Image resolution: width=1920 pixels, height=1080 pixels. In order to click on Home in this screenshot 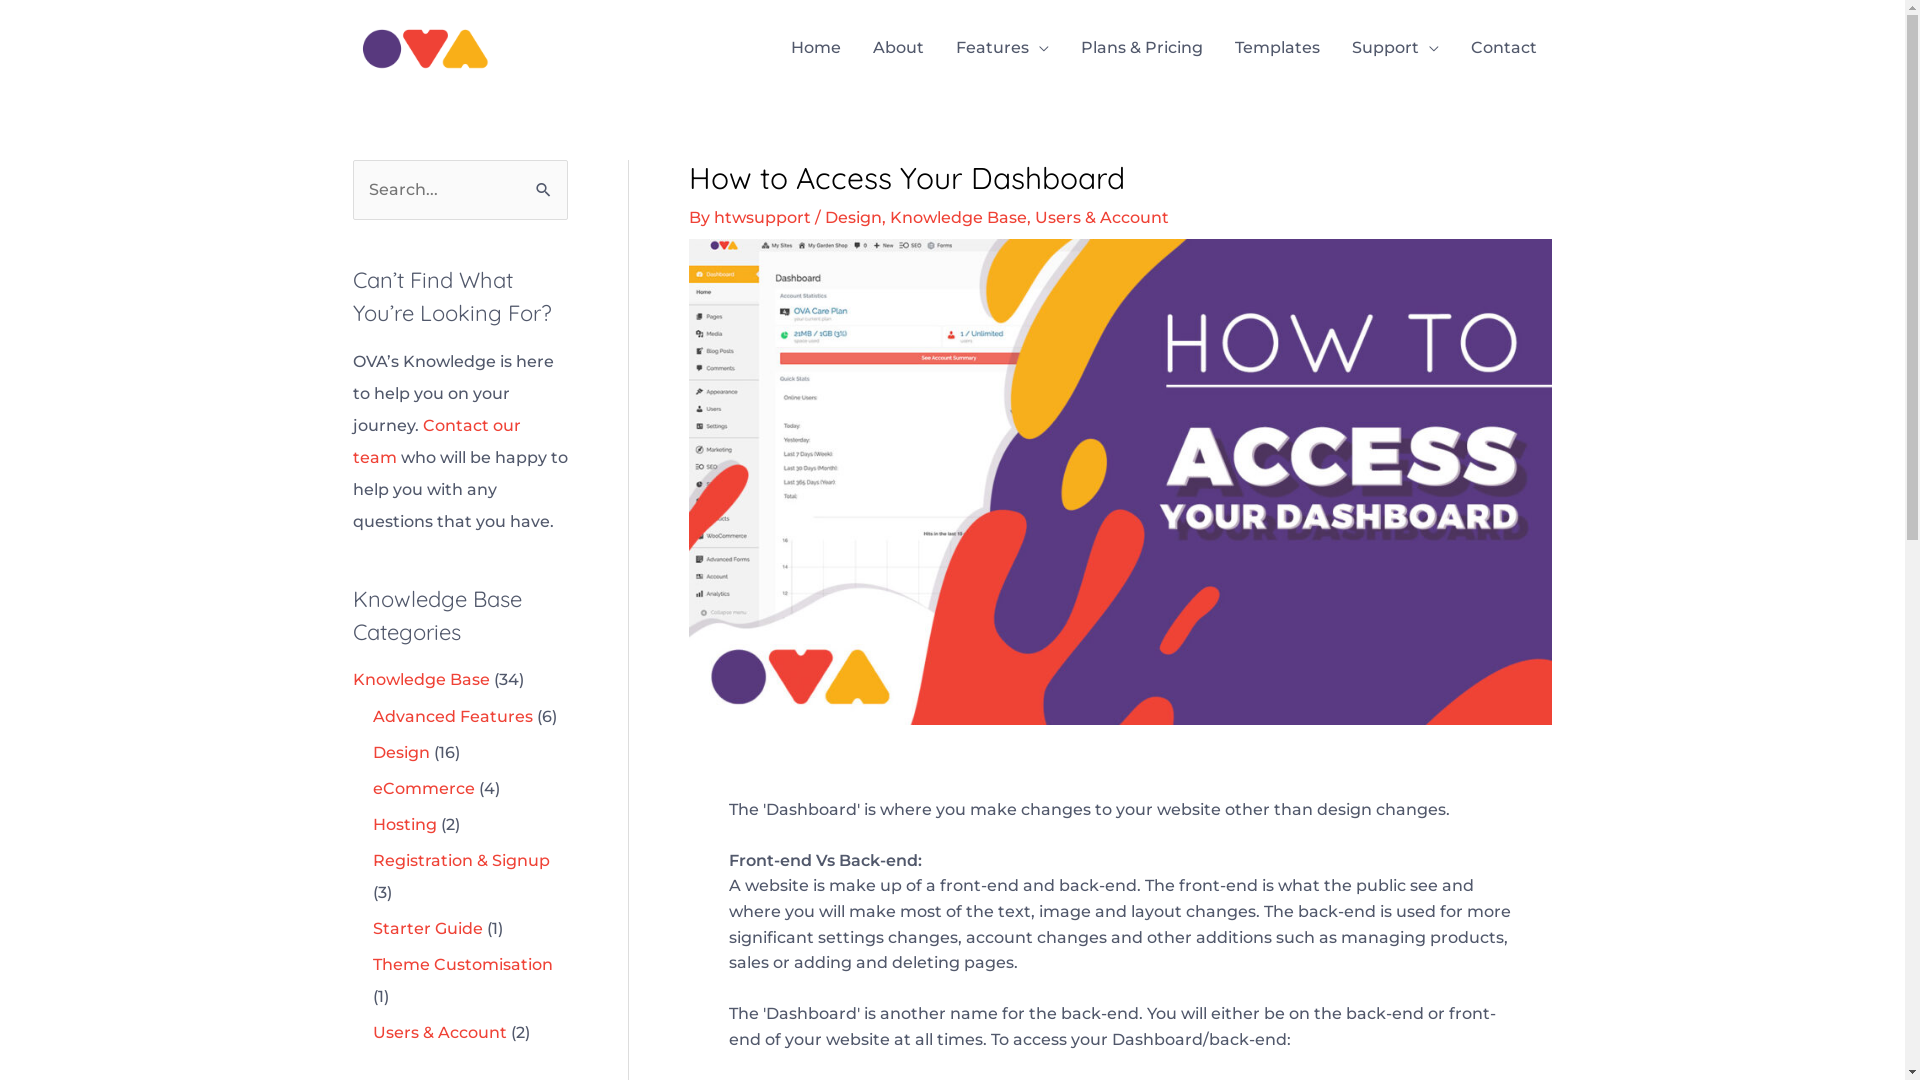, I will do `click(815, 48)`.